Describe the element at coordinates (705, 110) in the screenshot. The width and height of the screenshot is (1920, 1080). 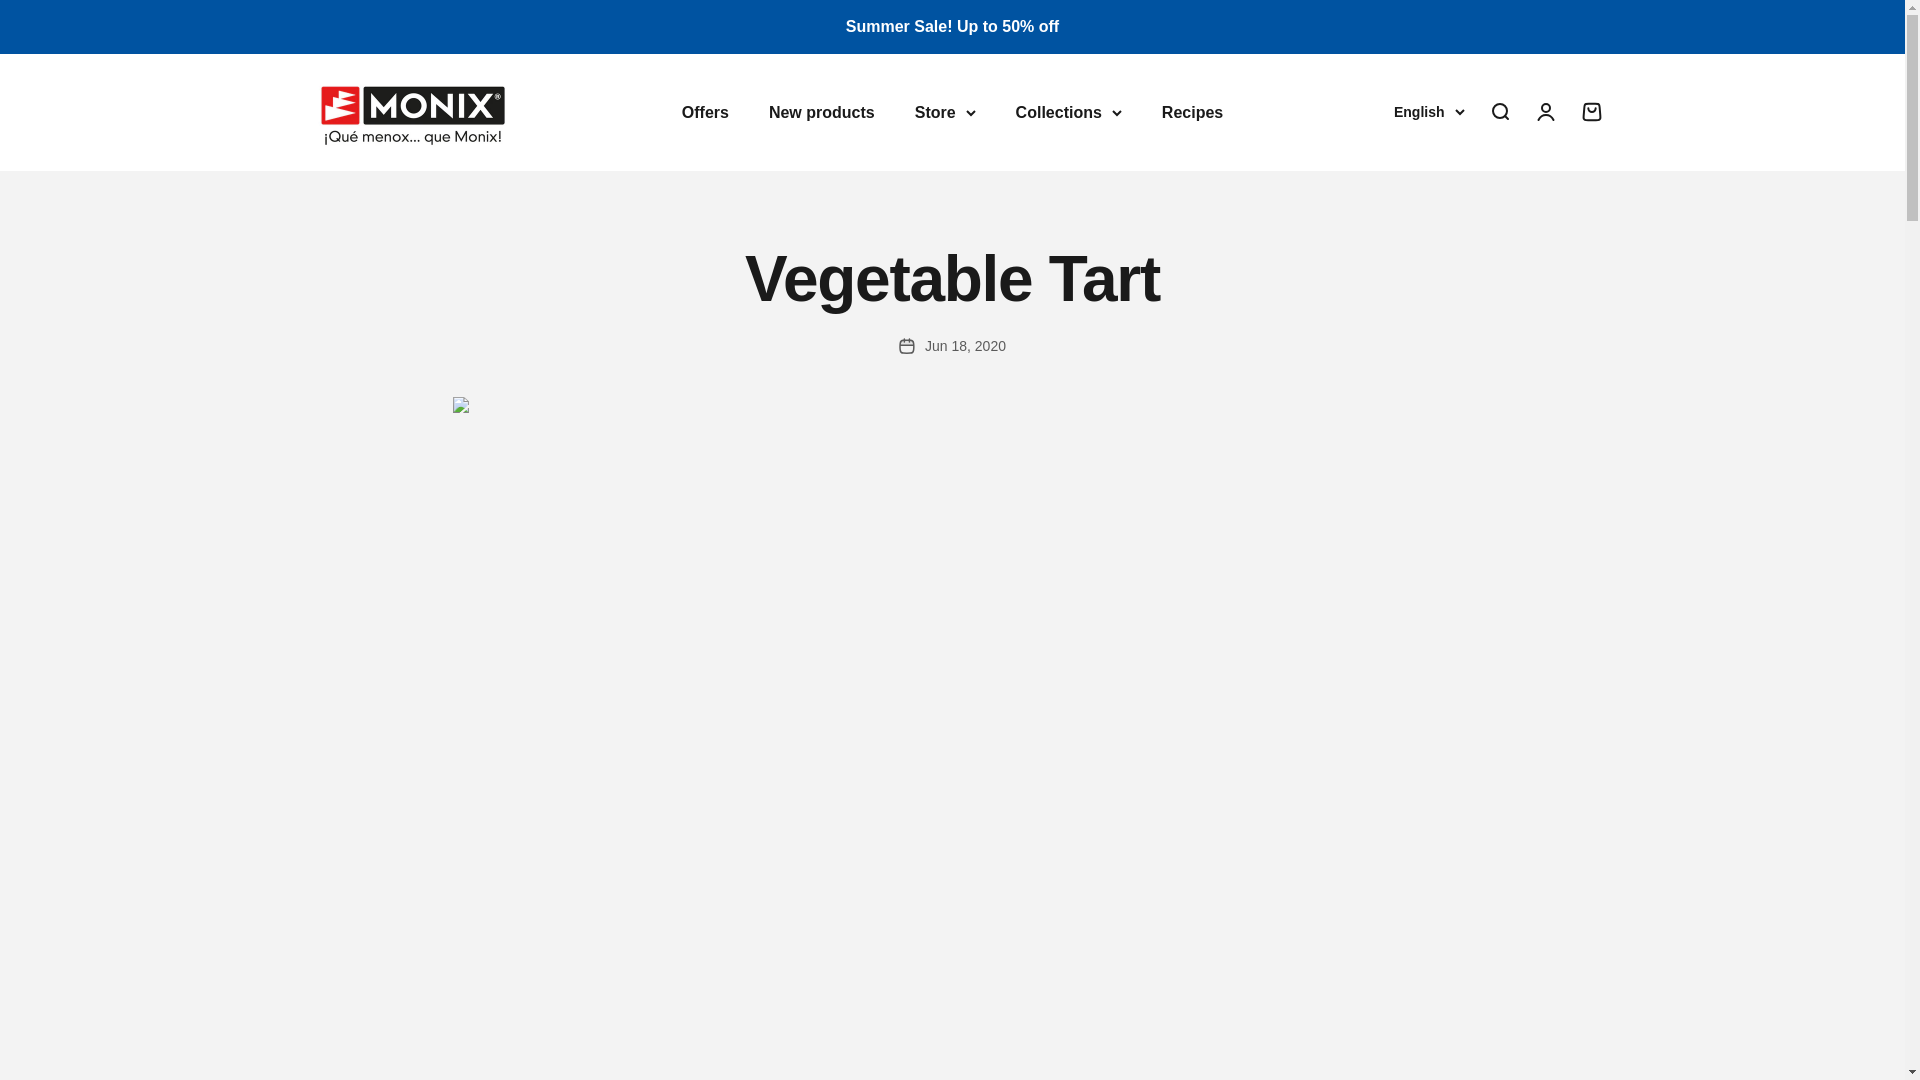
I see `Offers` at that location.